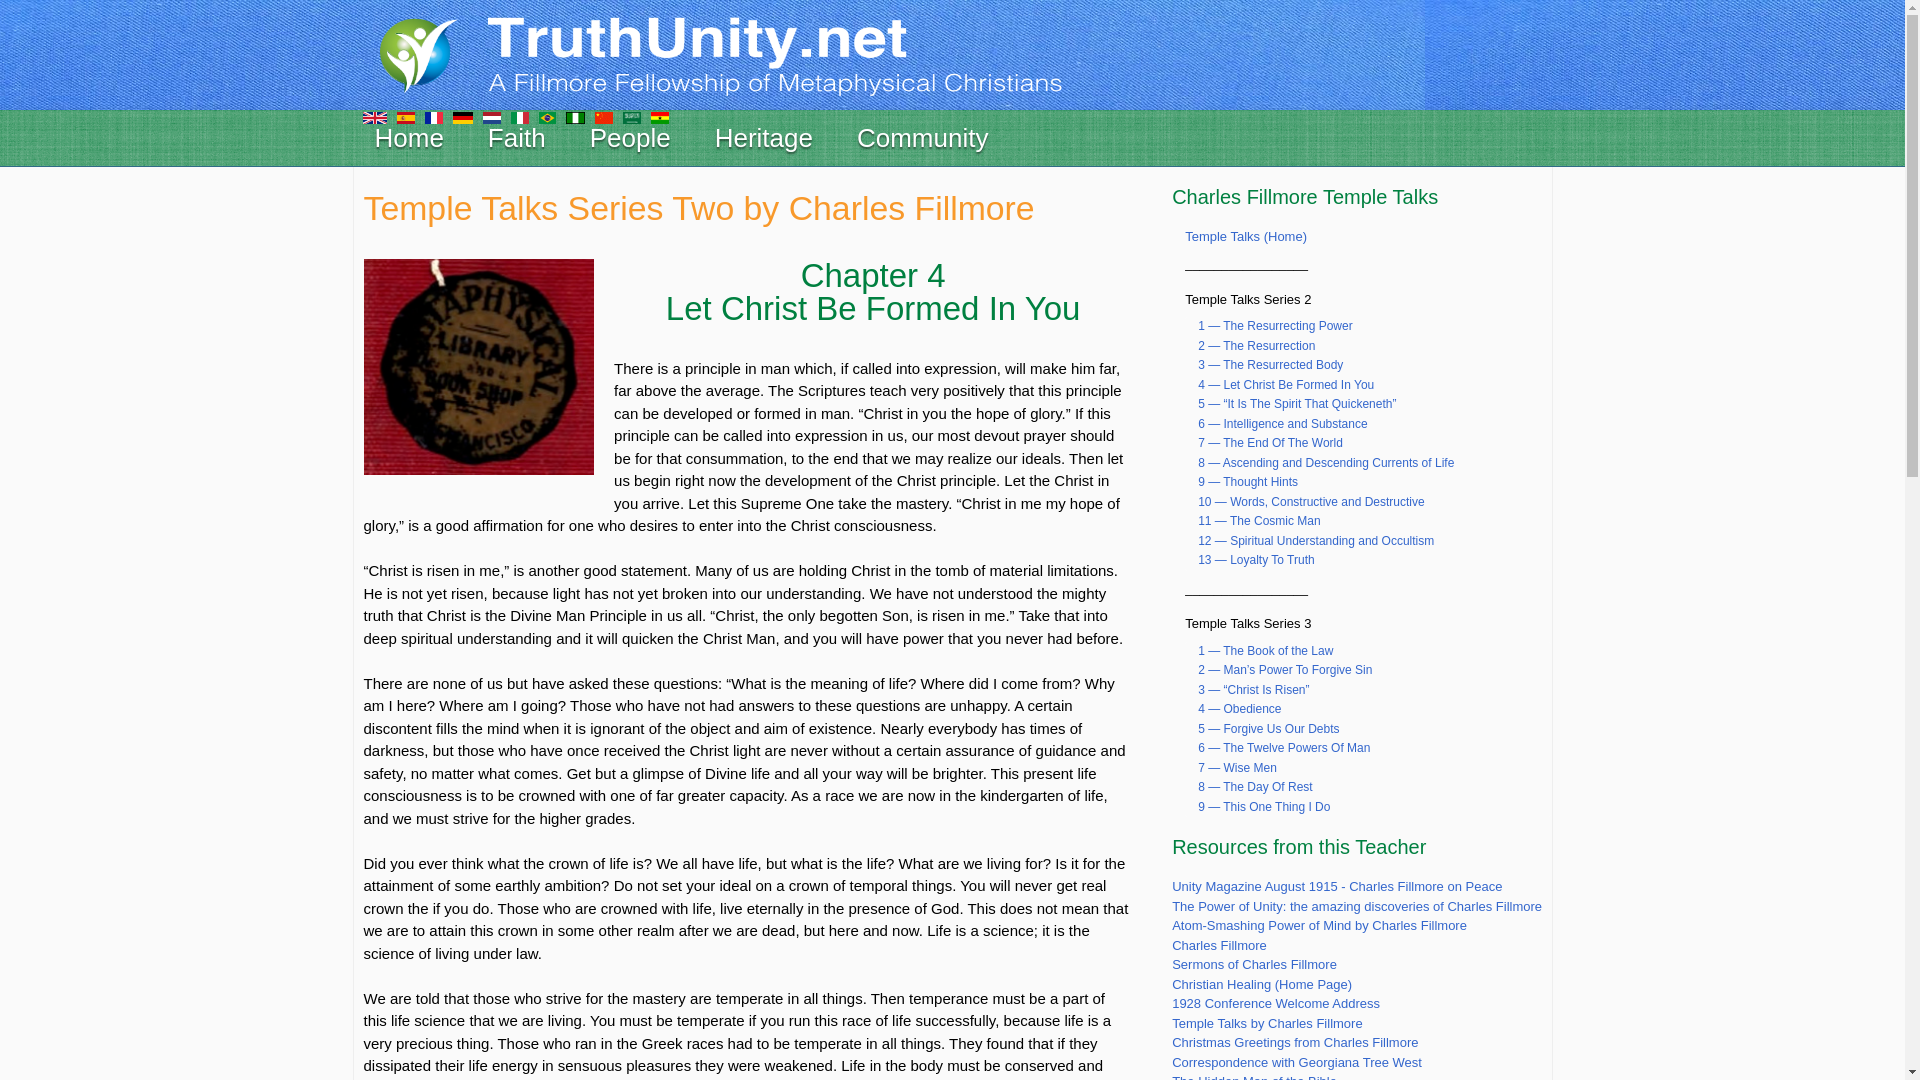 This screenshot has height=1080, width=1920. Describe the element at coordinates (432, 116) in the screenshot. I see `France` at that location.